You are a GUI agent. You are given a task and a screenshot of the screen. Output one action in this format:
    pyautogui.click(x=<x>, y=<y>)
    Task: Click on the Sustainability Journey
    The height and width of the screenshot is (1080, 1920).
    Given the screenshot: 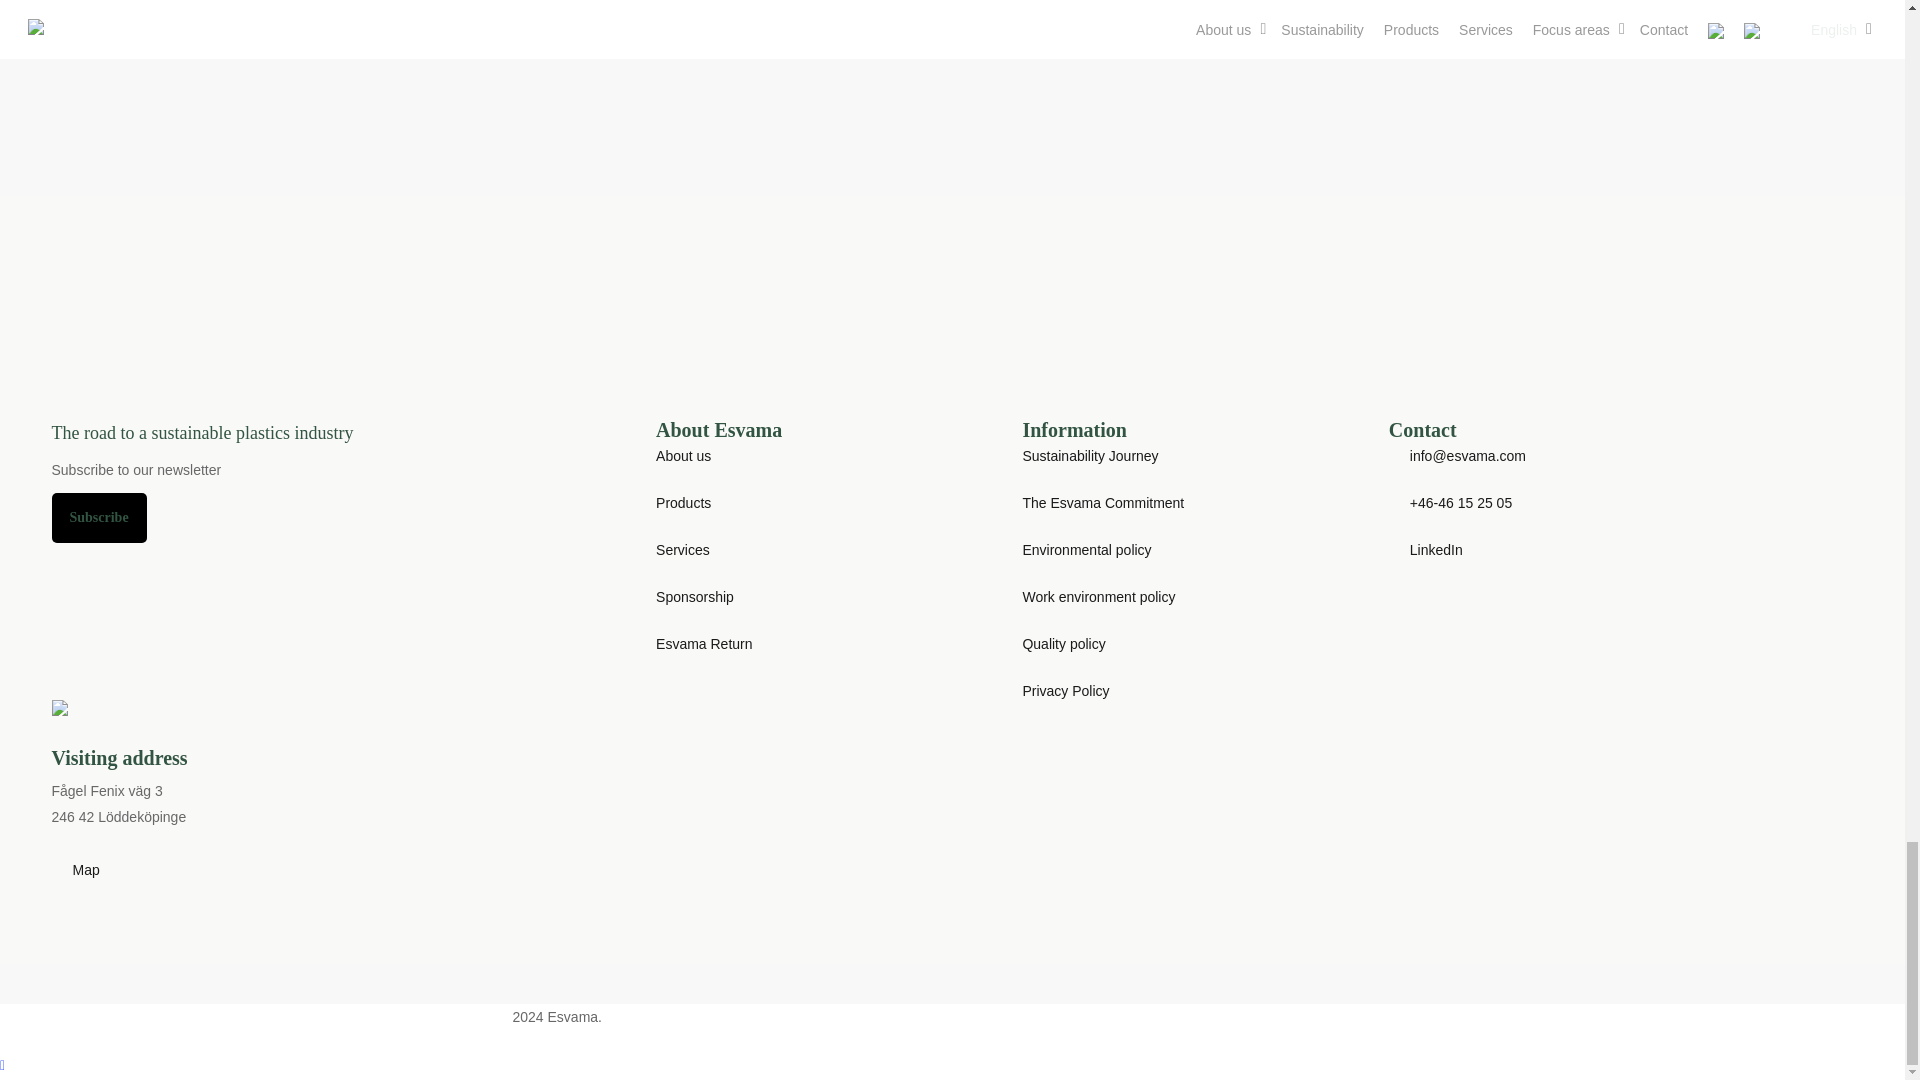 What is the action you would take?
    pyautogui.click(x=1089, y=456)
    